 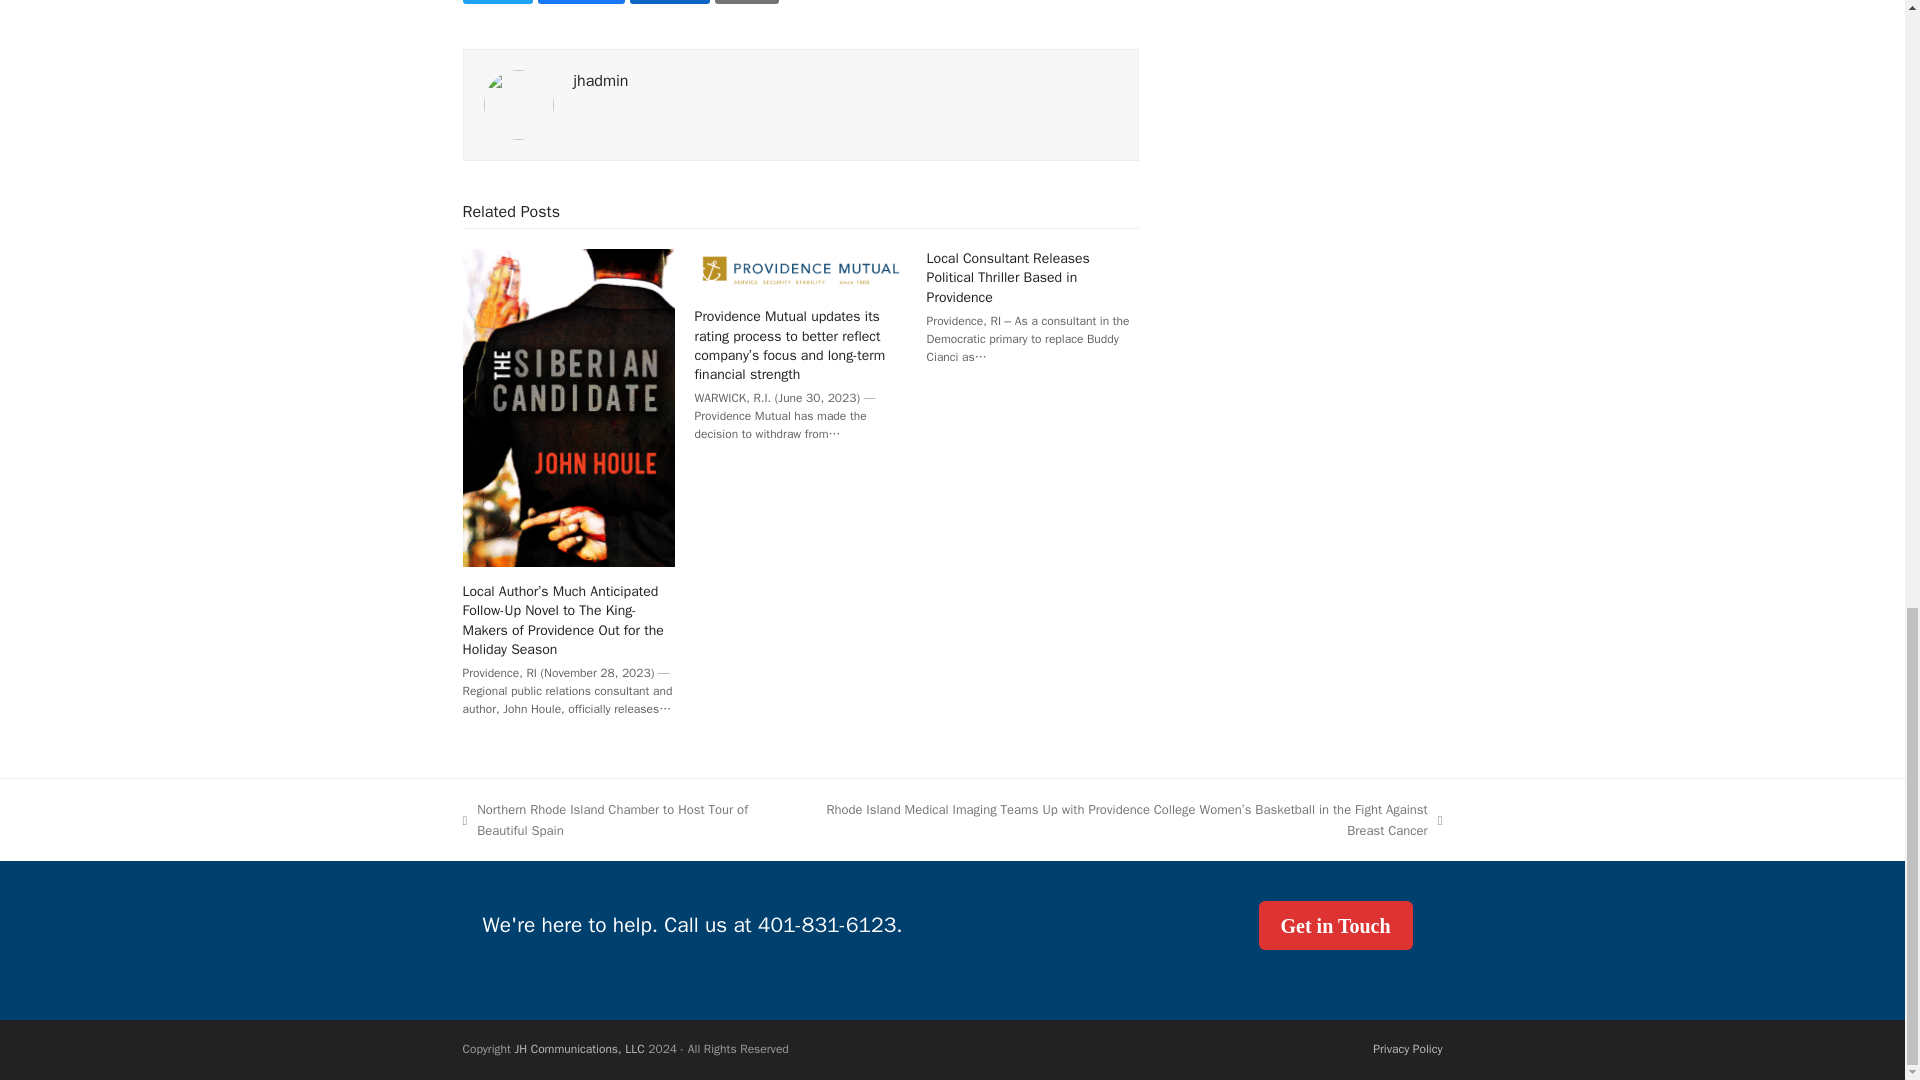 I want to click on Get in Touch, so click(x=1334, y=925).